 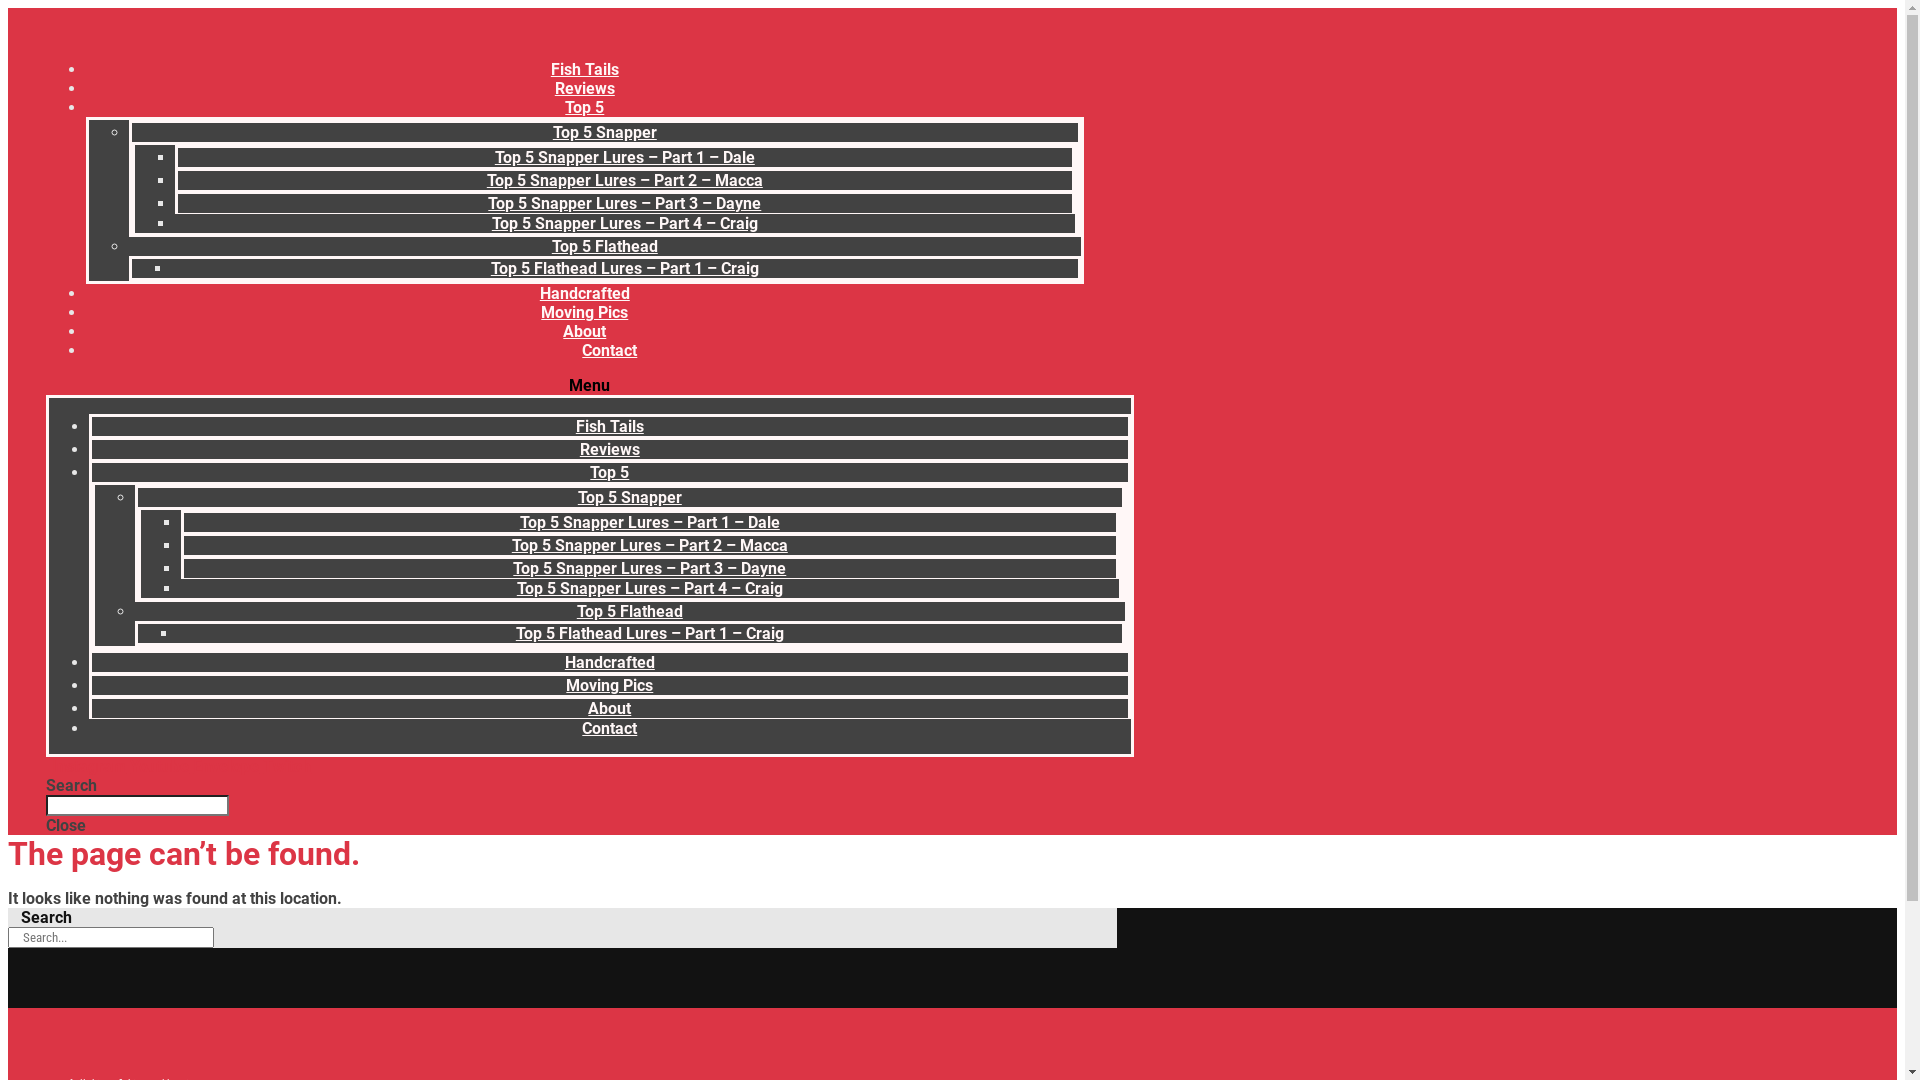 What do you see at coordinates (228, 766) in the screenshot?
I see `Envelope` at bounding box center [228, 766].